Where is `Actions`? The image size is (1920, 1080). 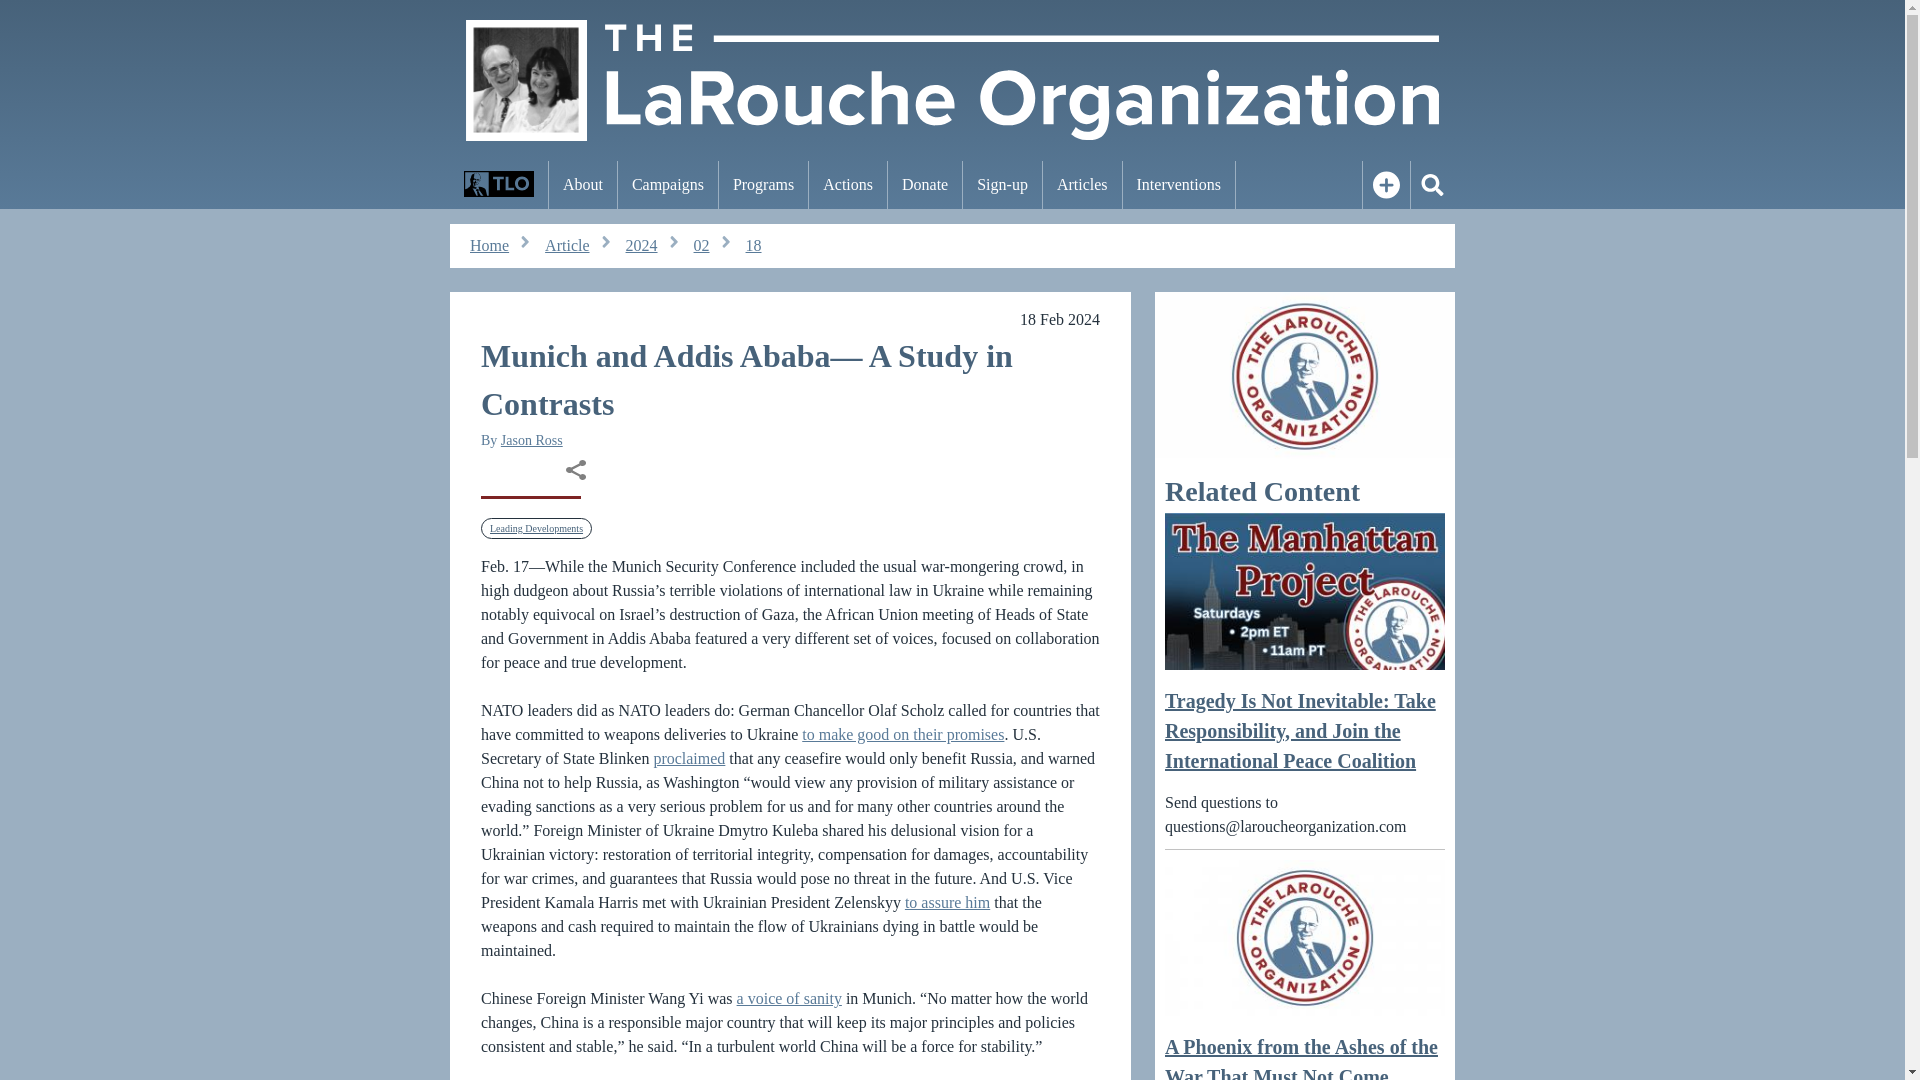 Actions is located at coordinates (848, 184).